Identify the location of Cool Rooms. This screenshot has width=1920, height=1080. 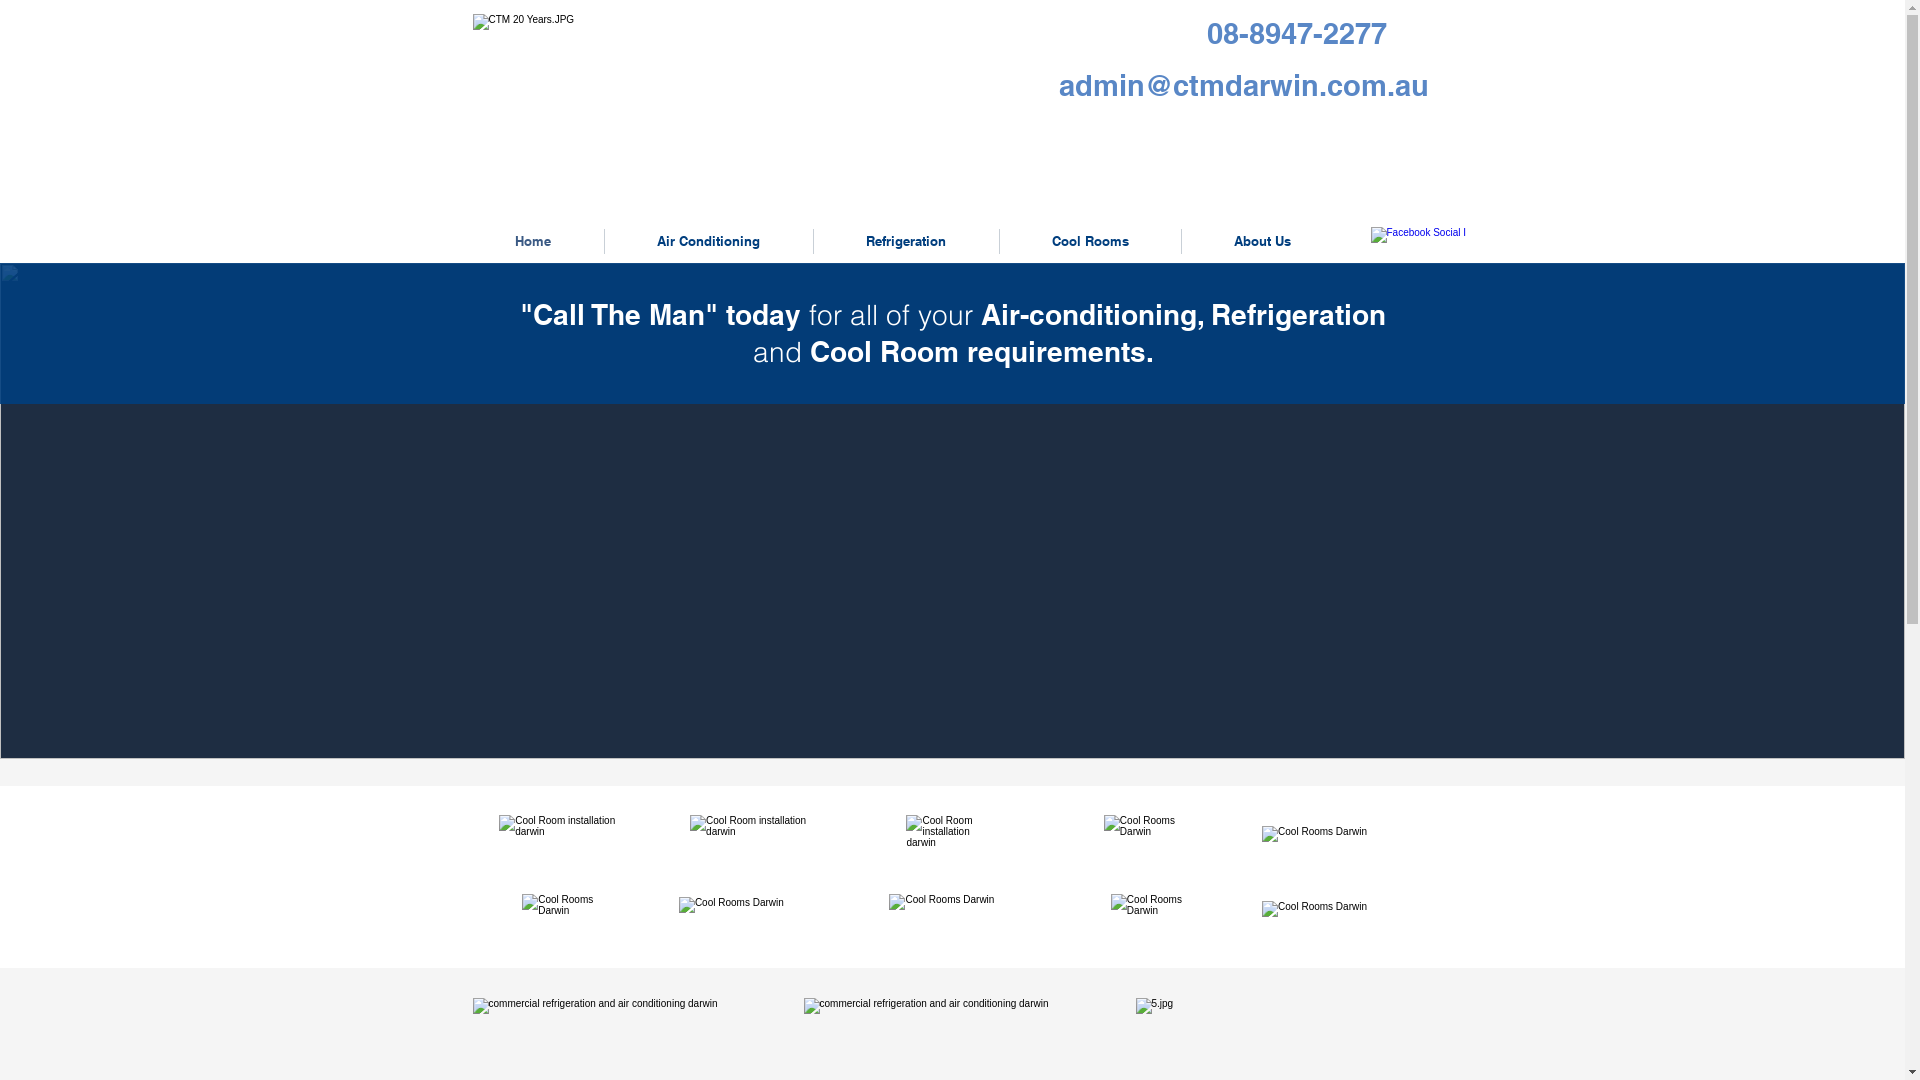
(1090, 242).